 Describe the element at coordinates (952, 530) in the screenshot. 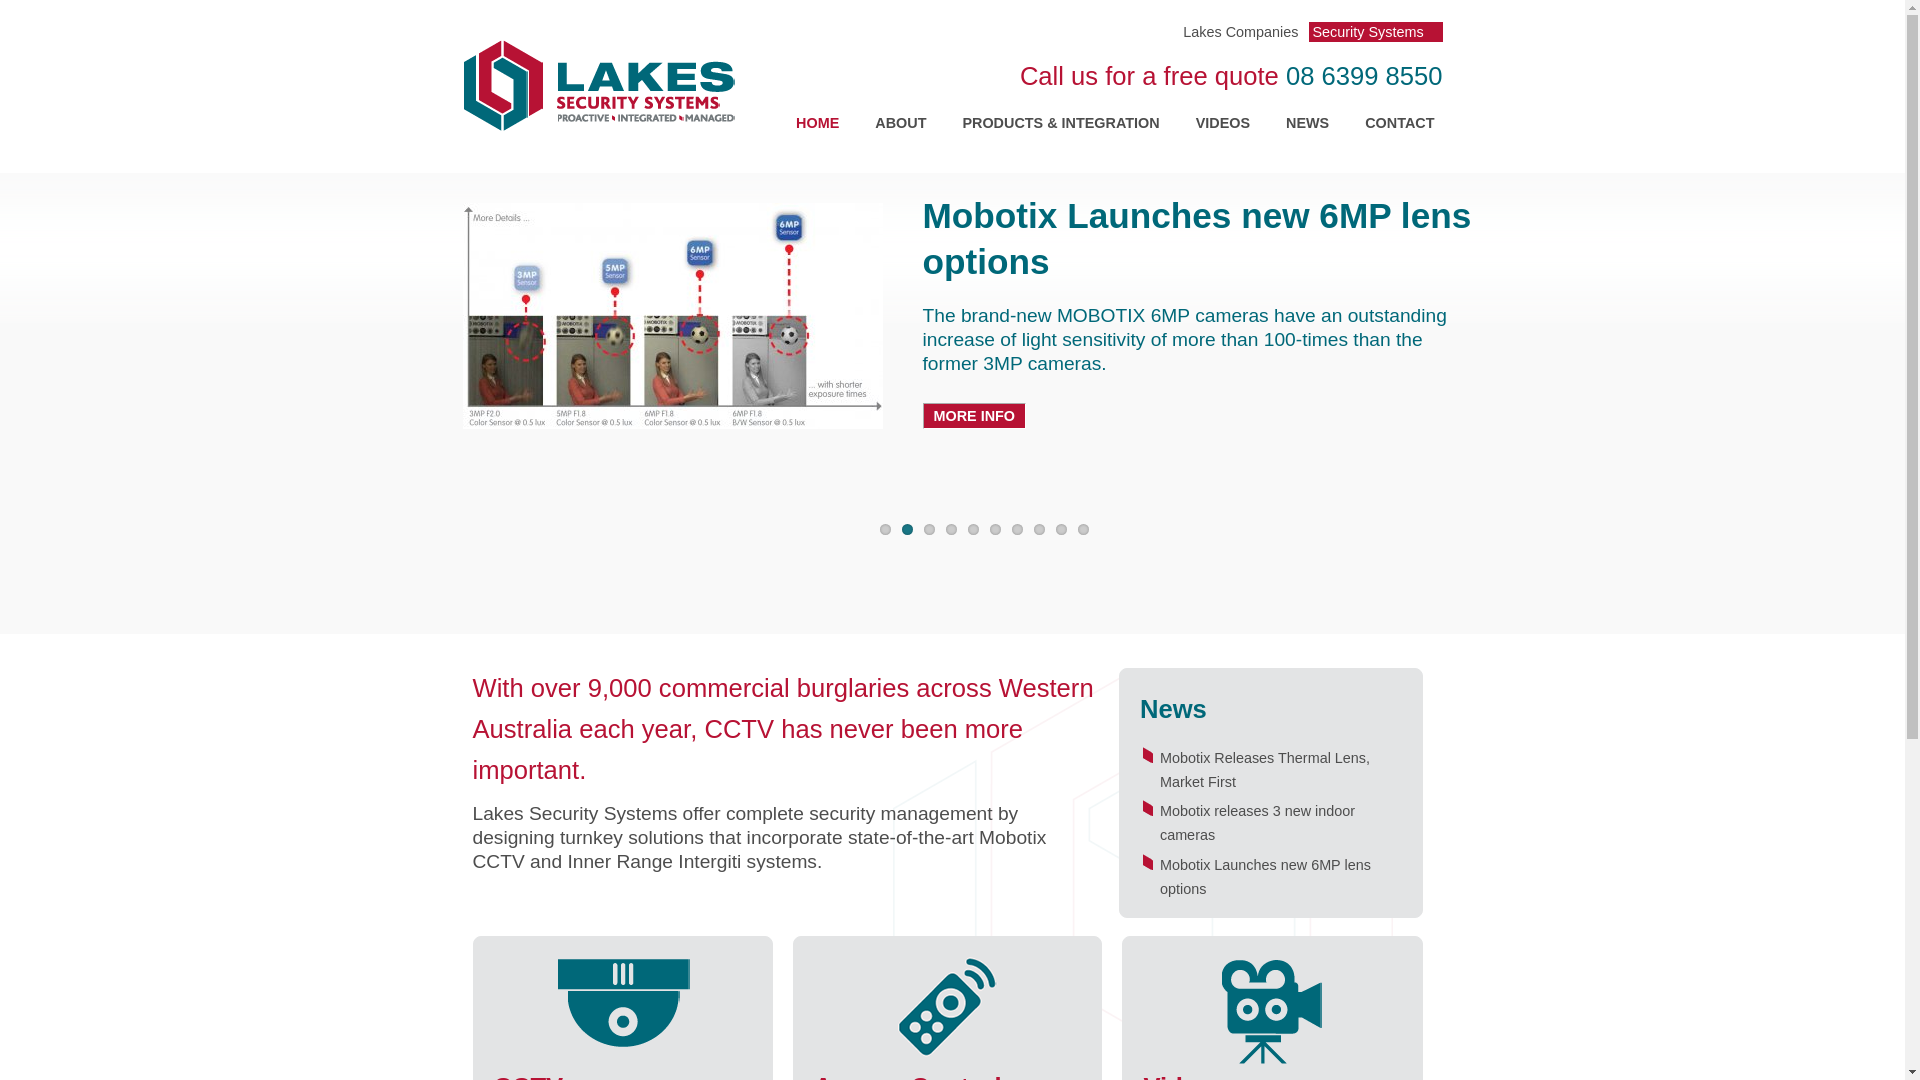

I see `4` at that location.